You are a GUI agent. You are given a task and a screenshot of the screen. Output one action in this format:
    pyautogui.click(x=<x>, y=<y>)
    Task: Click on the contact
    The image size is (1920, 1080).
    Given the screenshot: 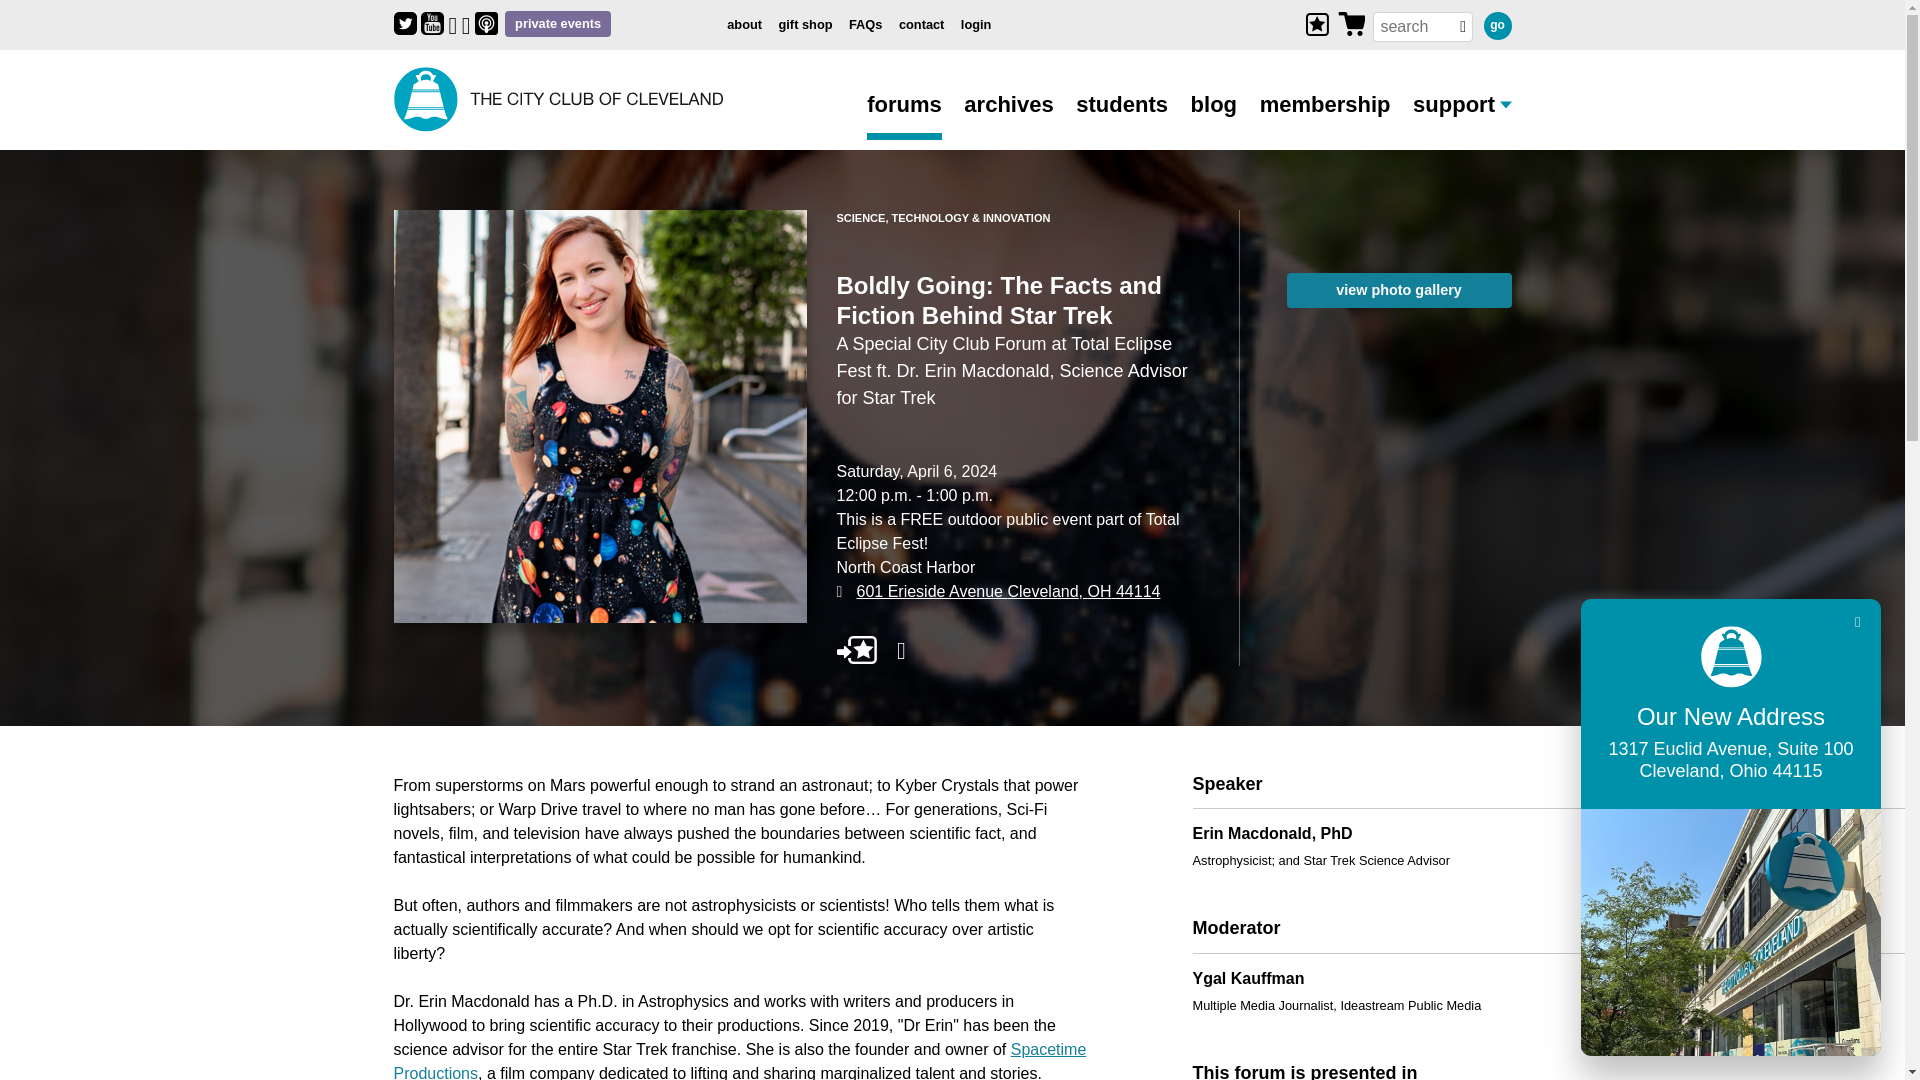 What is the action you would take?
    pyautogui.click(x=921, y=30)
    